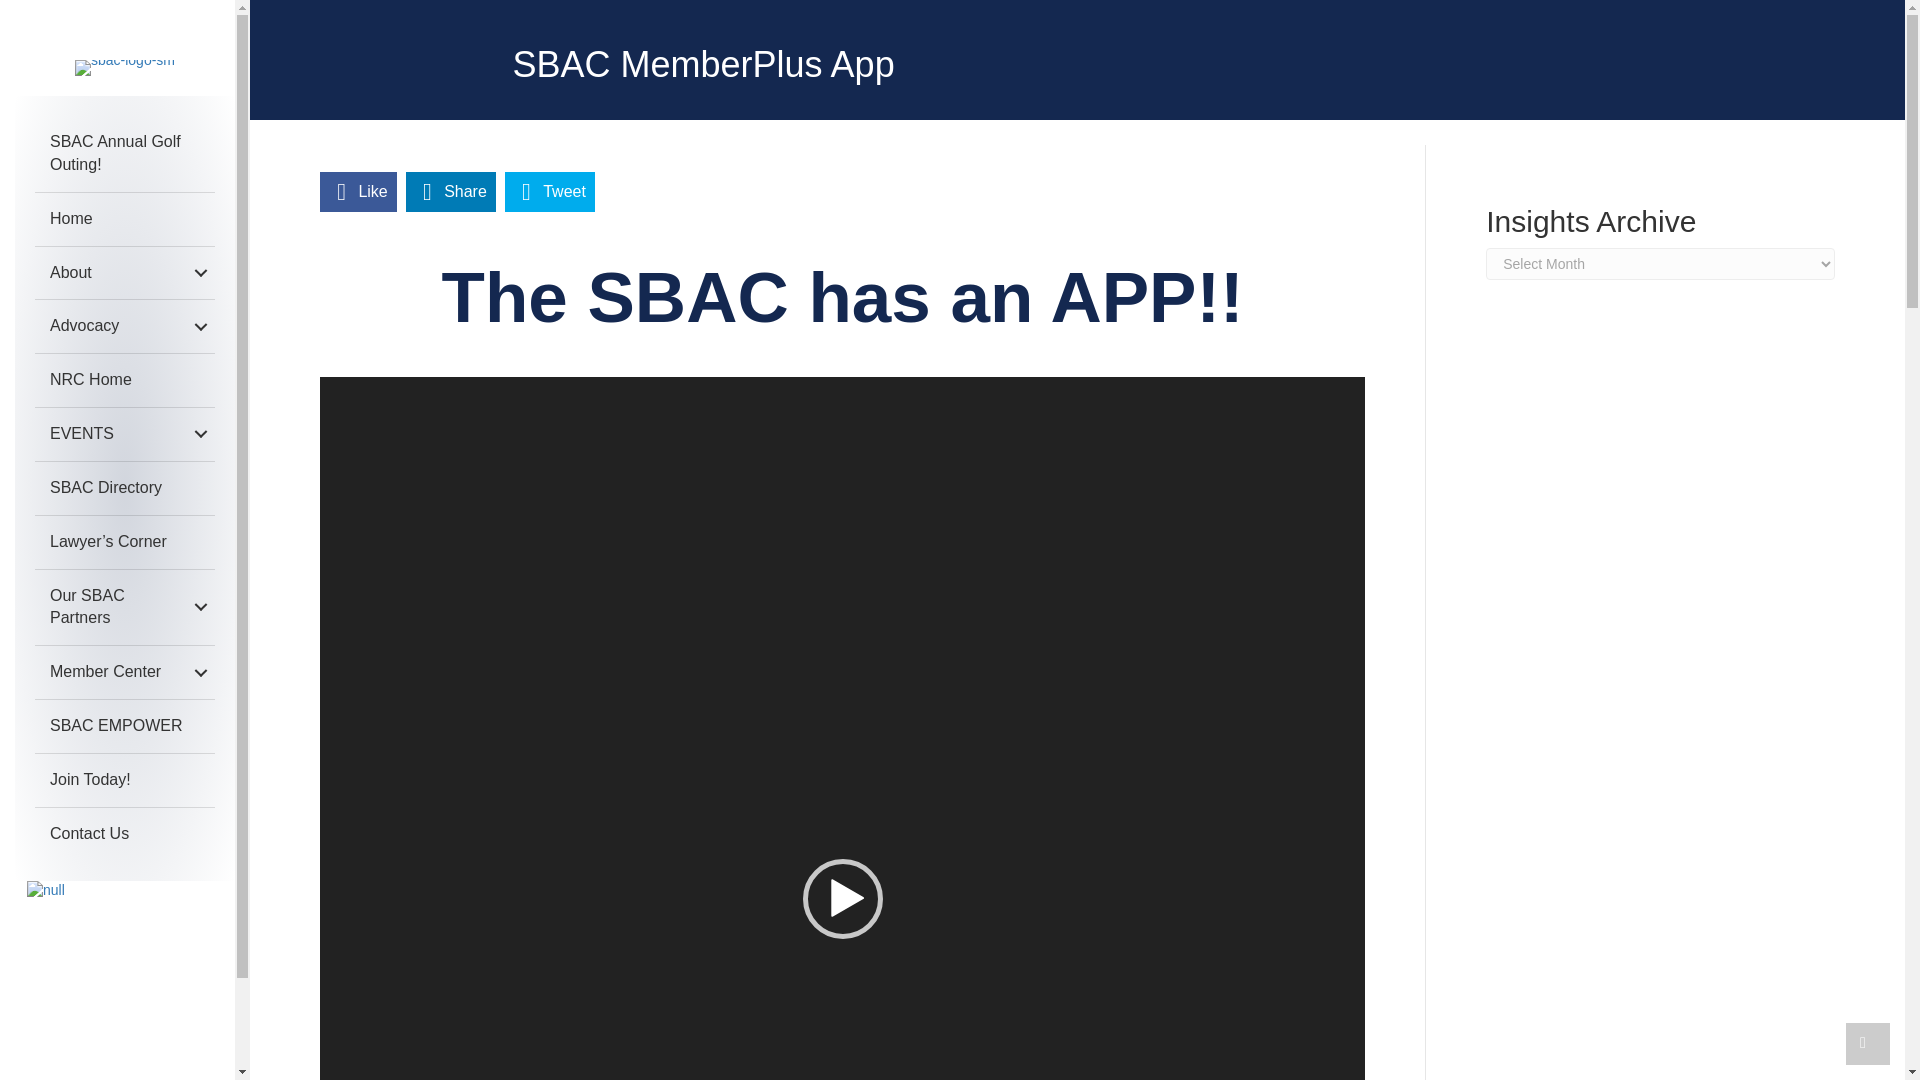 The image size is (1920, 1080). I want to click on Our SBAC Partners, so click(124, 608).